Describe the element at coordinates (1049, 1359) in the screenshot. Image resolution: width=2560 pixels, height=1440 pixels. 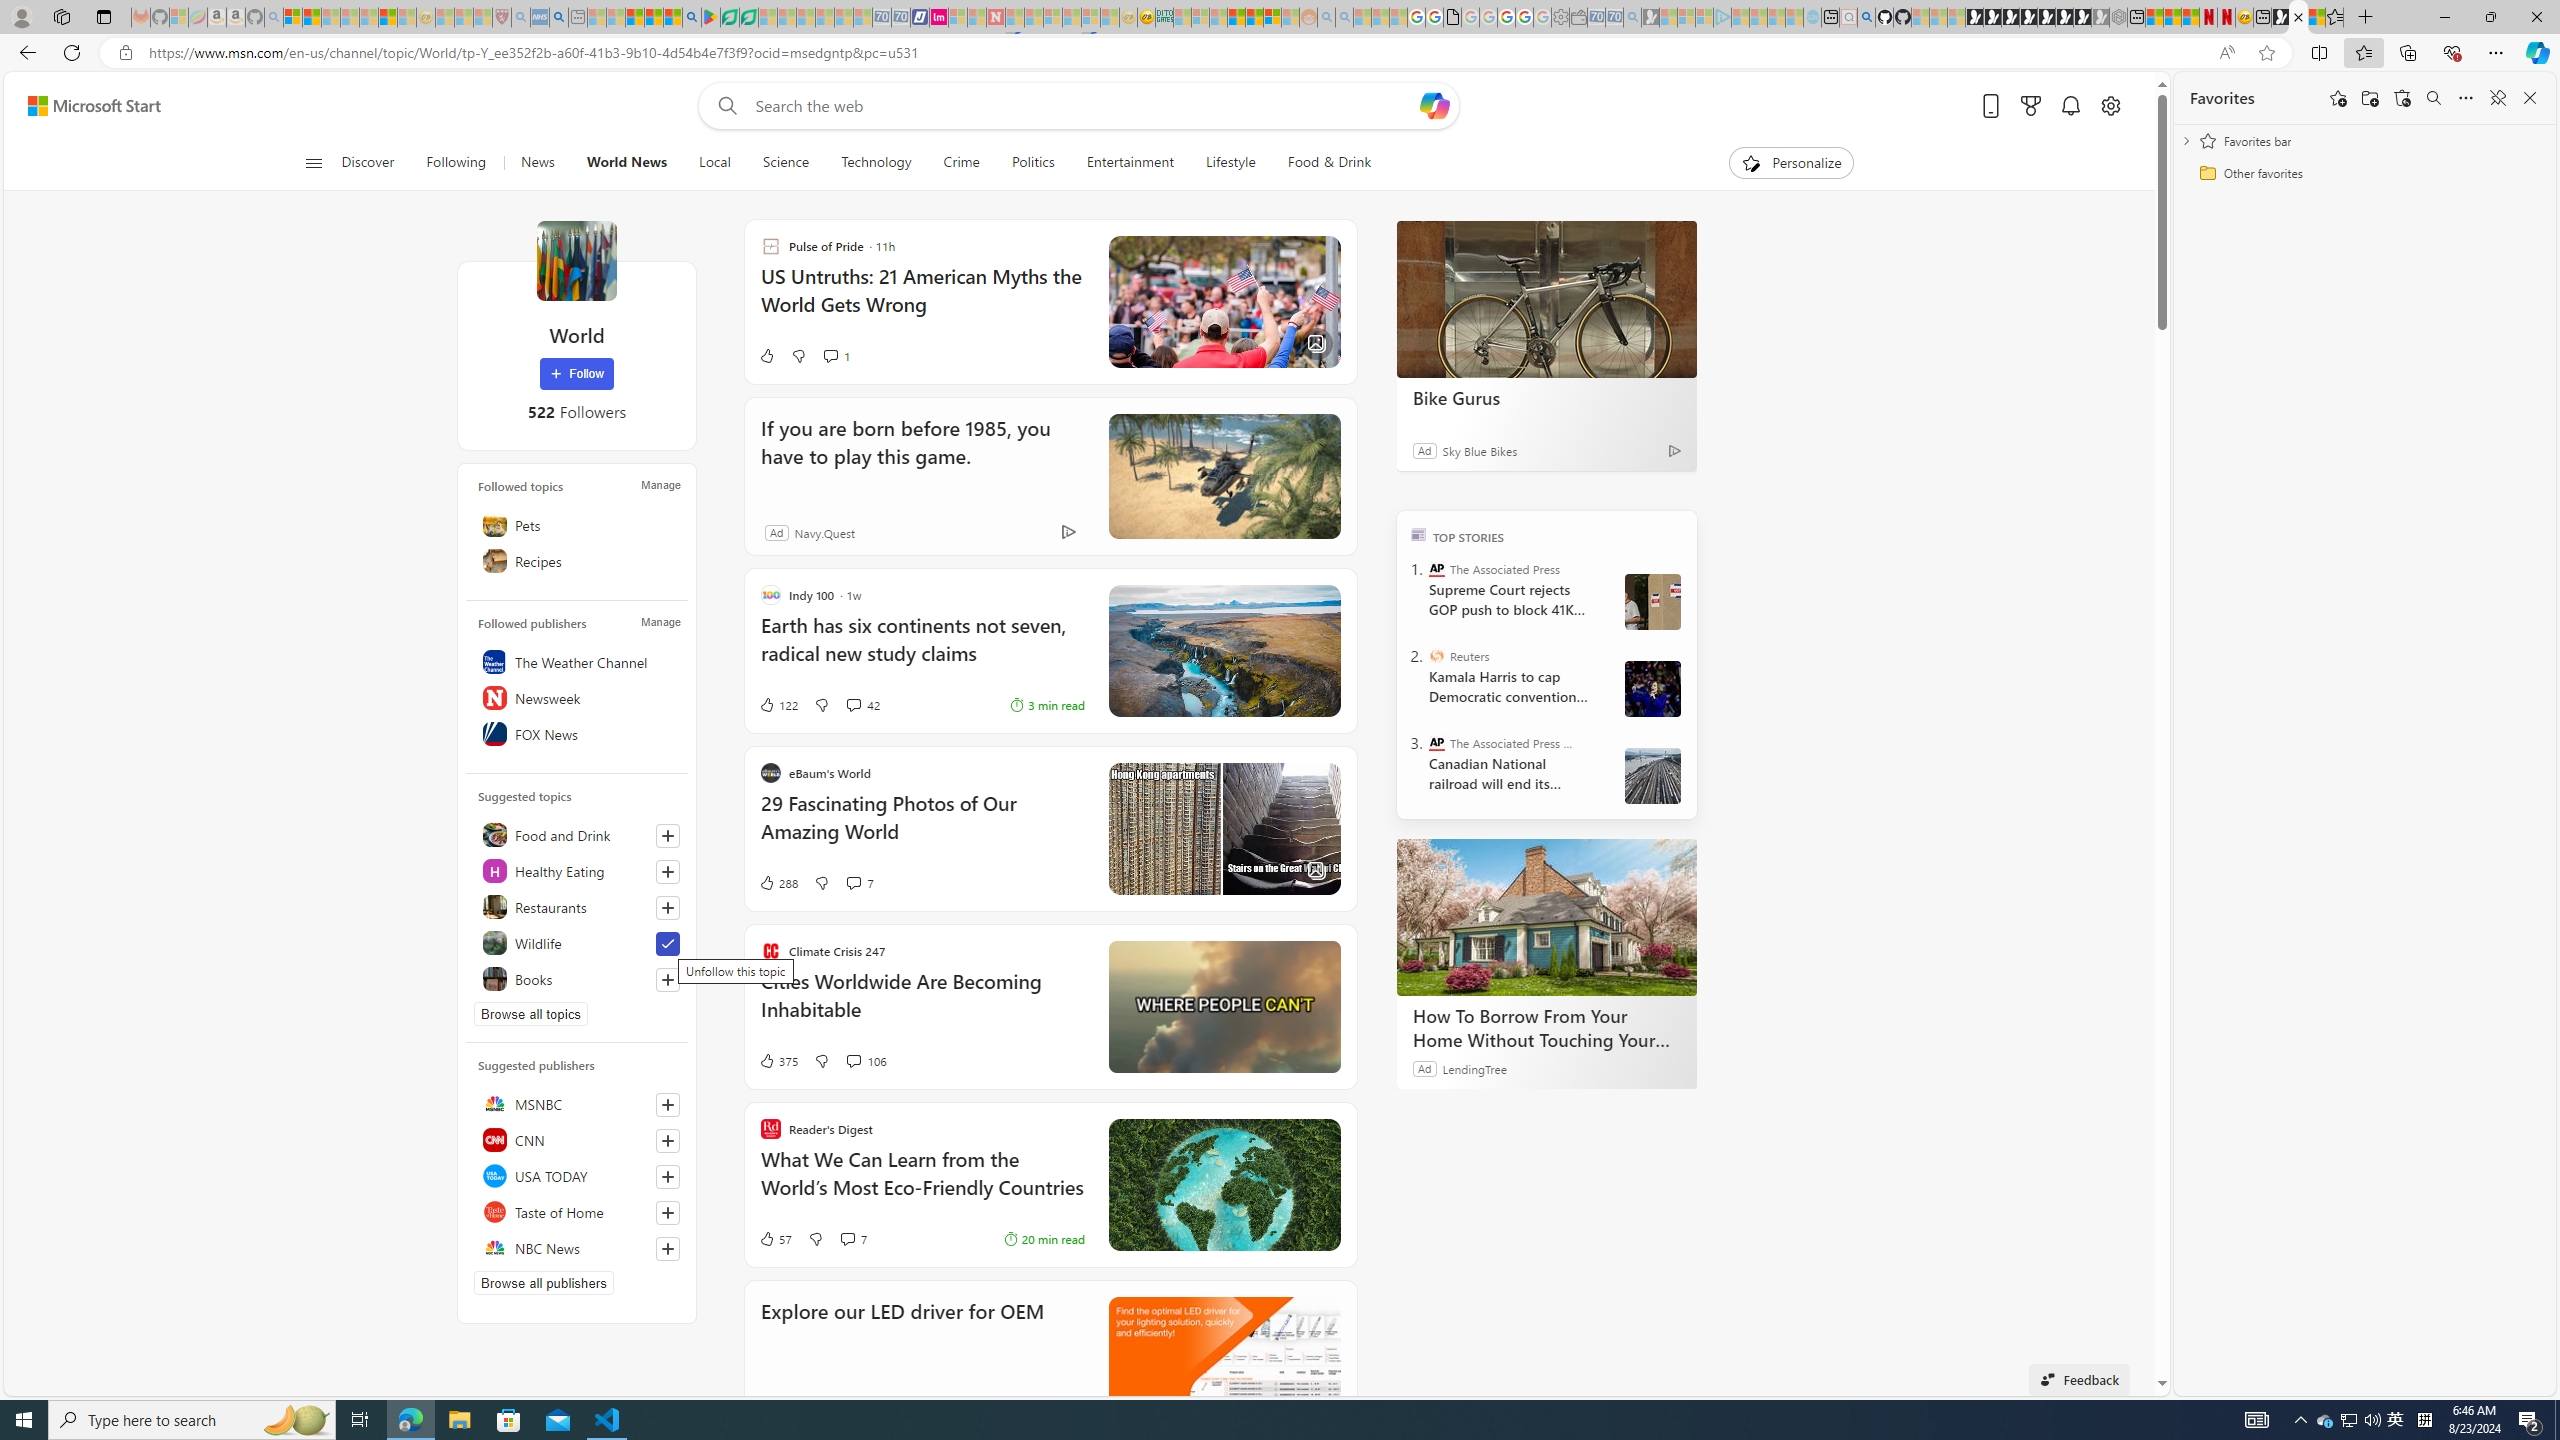
I see `Explore our LED driver for OEMAdInventronics` at that location.